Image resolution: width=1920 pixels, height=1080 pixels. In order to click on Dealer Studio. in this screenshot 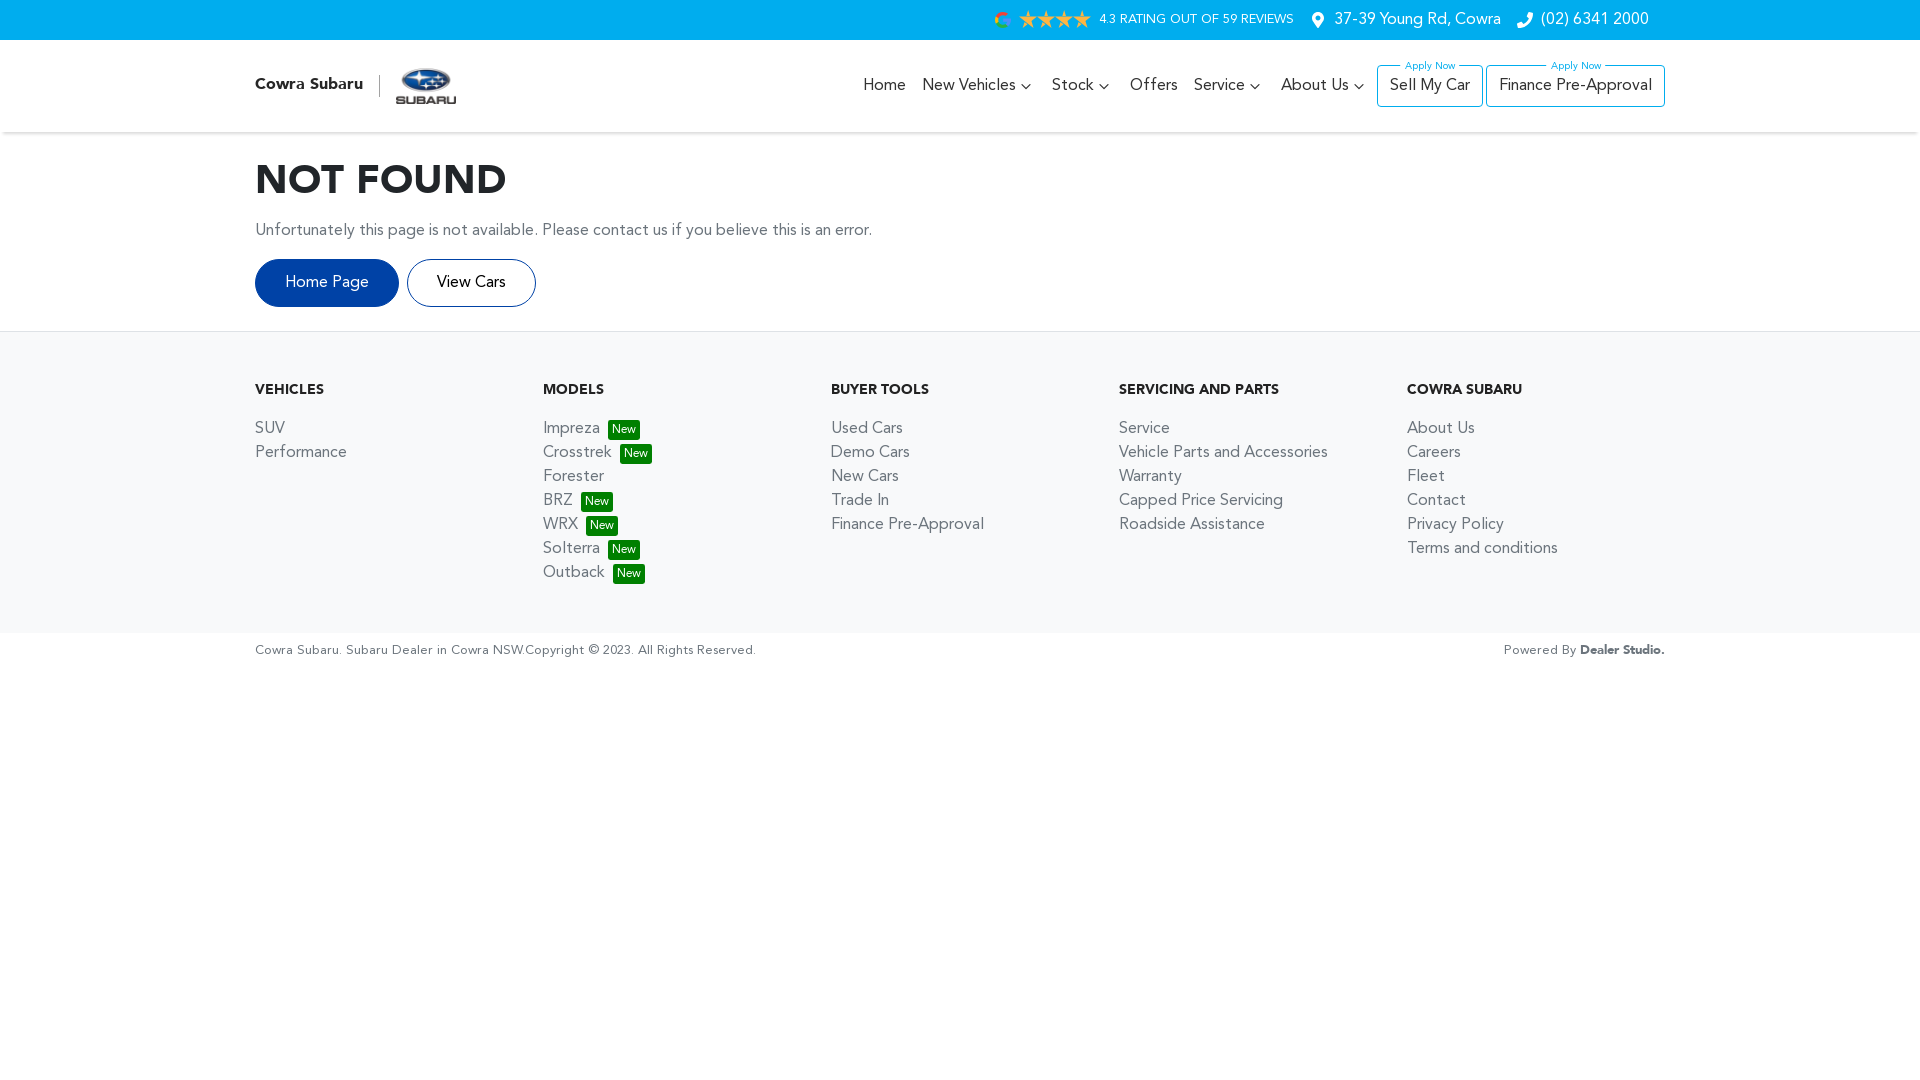, I will do `click(1622, 650)`.